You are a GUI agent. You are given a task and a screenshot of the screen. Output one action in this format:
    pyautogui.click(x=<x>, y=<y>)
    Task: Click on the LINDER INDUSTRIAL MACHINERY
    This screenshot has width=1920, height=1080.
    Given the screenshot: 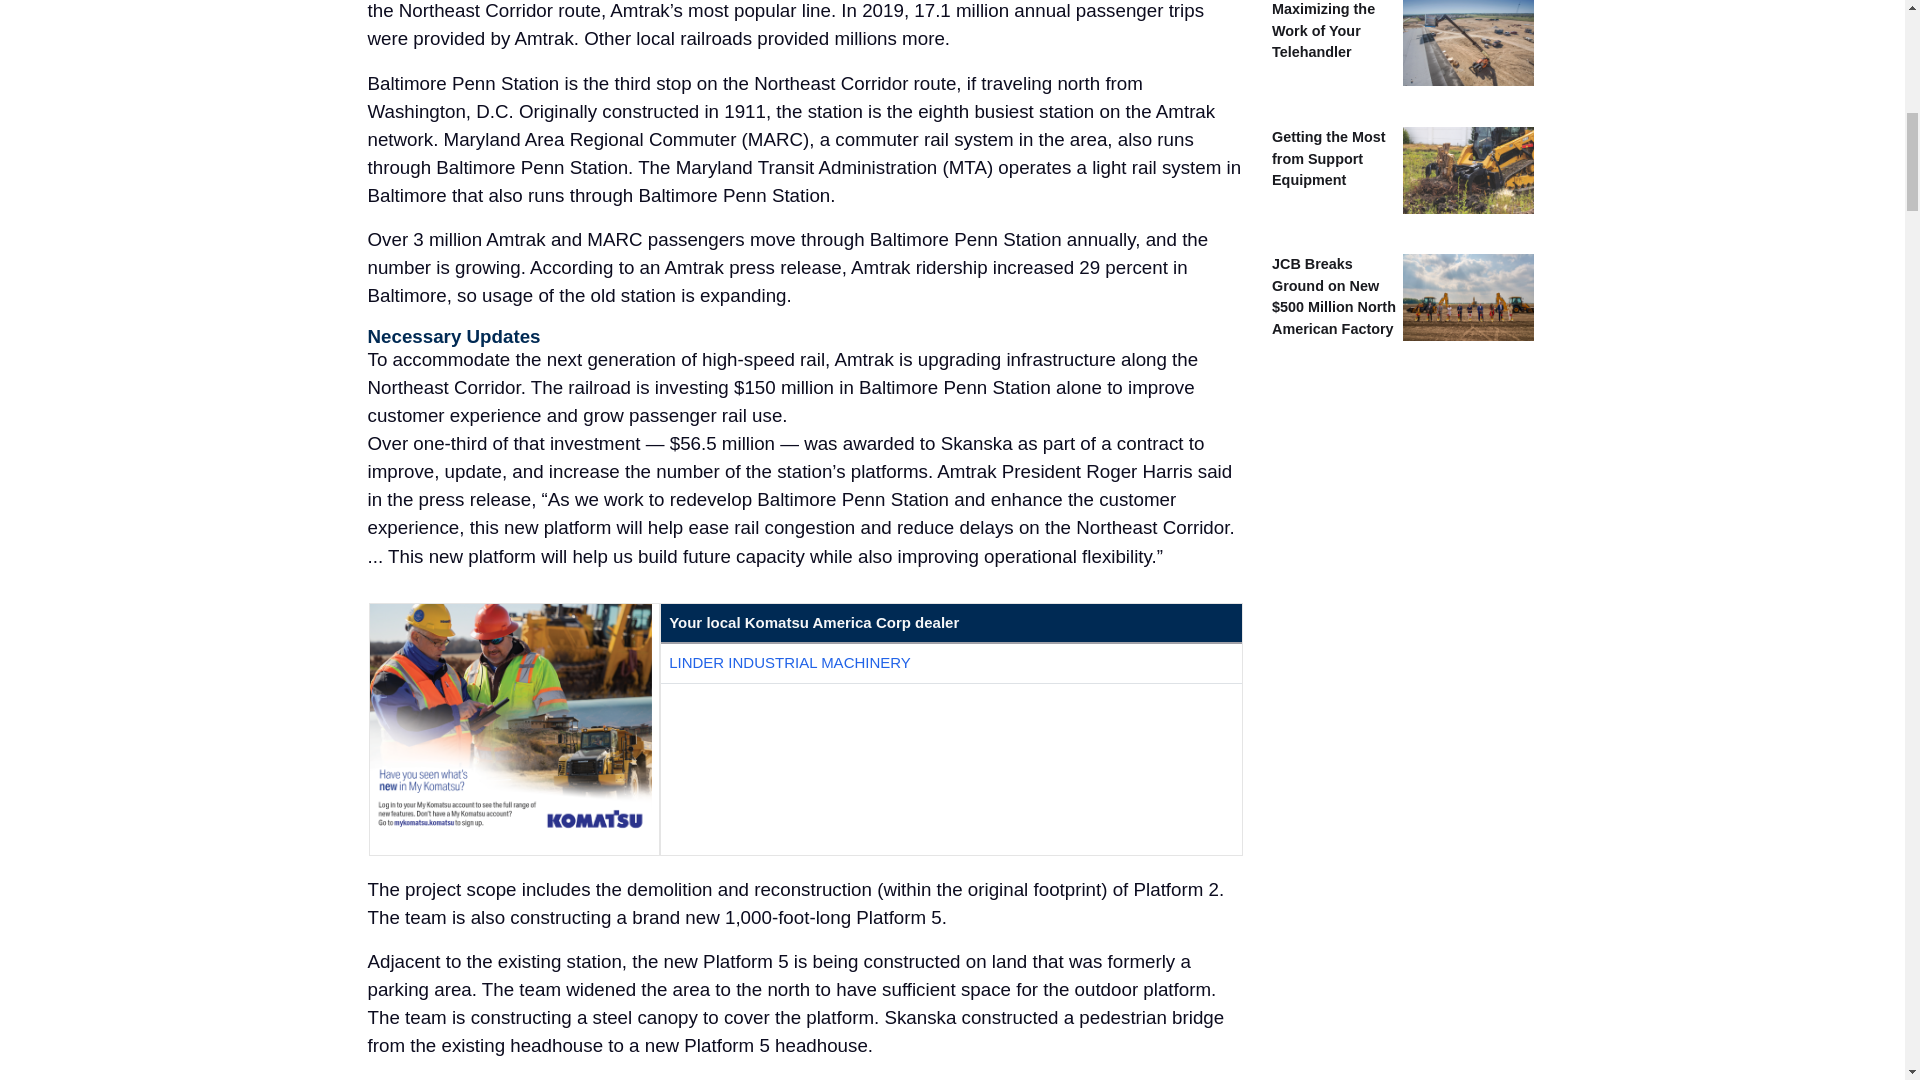 What is the action you would take?
    pyautogui.click(x=789, y=662)
    